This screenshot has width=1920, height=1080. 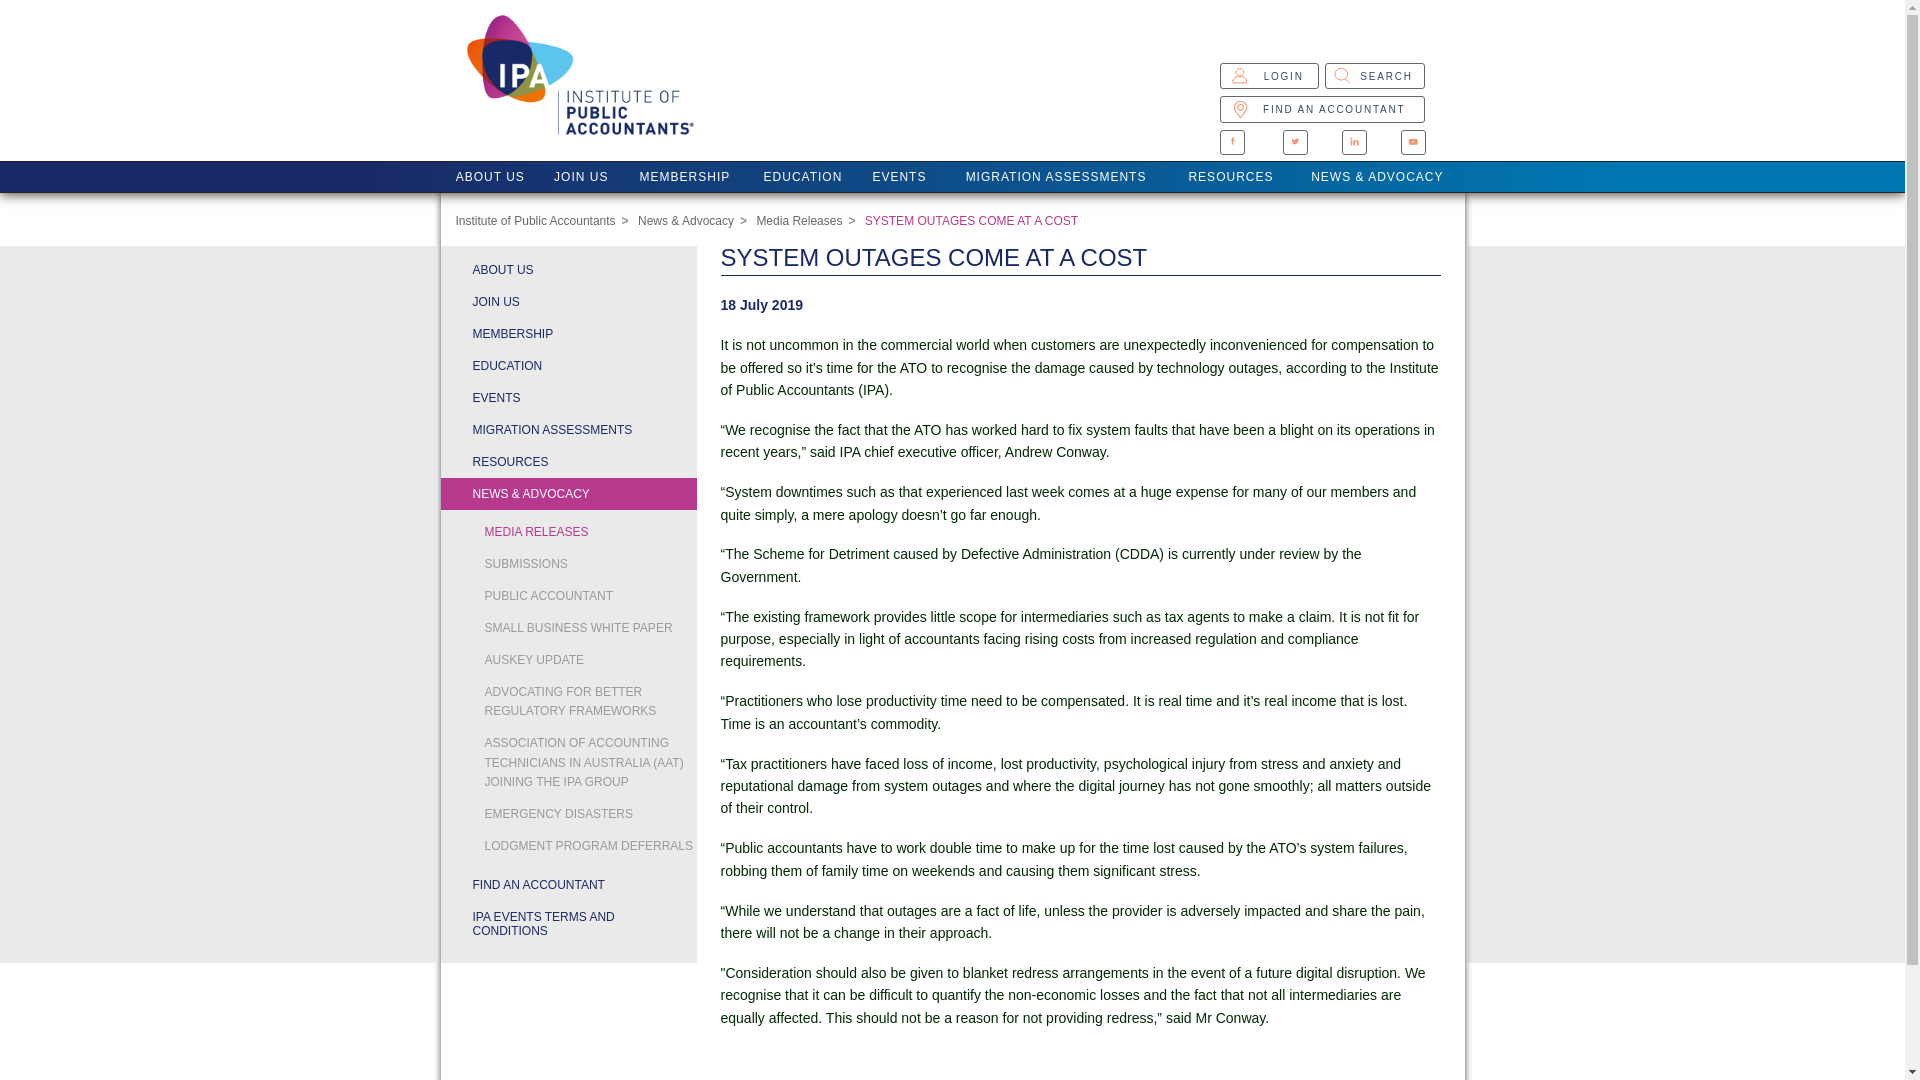 What do you see at coordinates (489, 177) in the screenshot?
I see `ABOUT US` at bounding box center [489, 177].